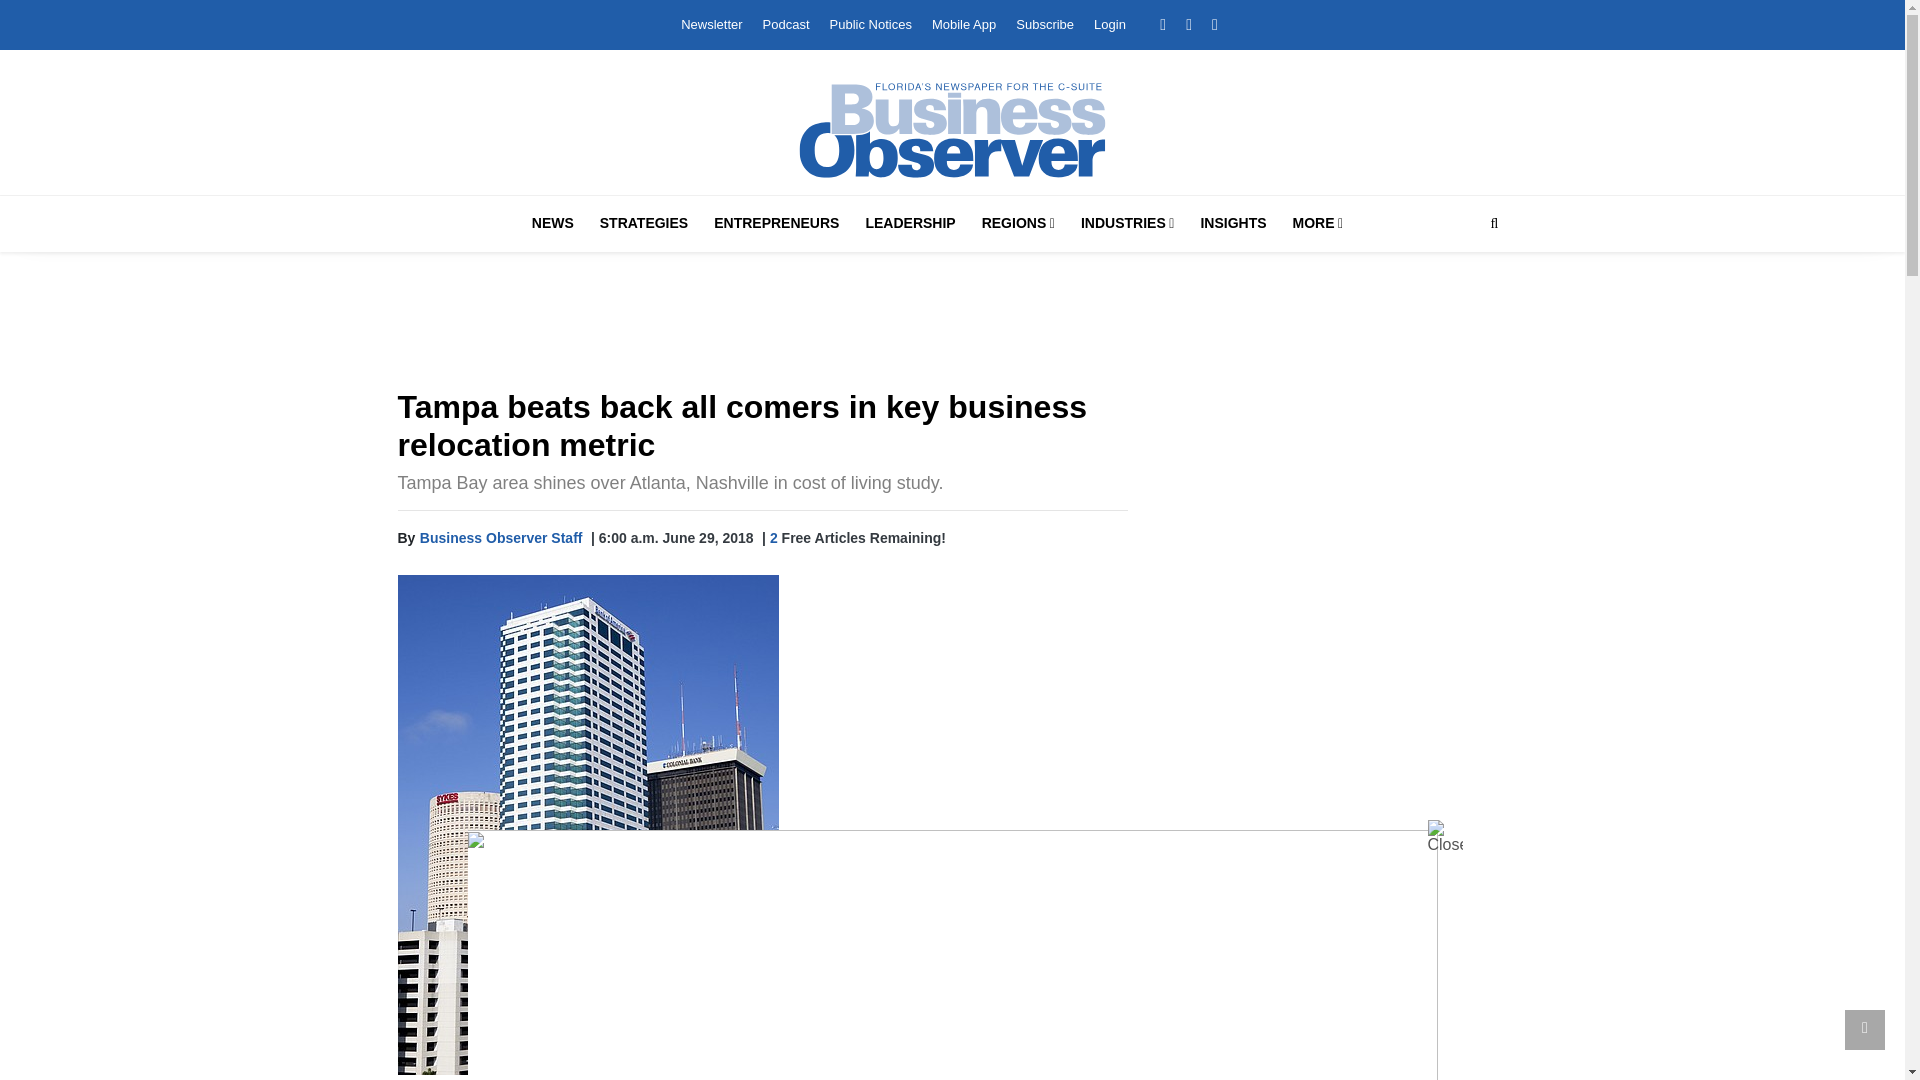 The width and height of the screenshot is (1920, 1080). I want to click on Login, so click(1110, 24).